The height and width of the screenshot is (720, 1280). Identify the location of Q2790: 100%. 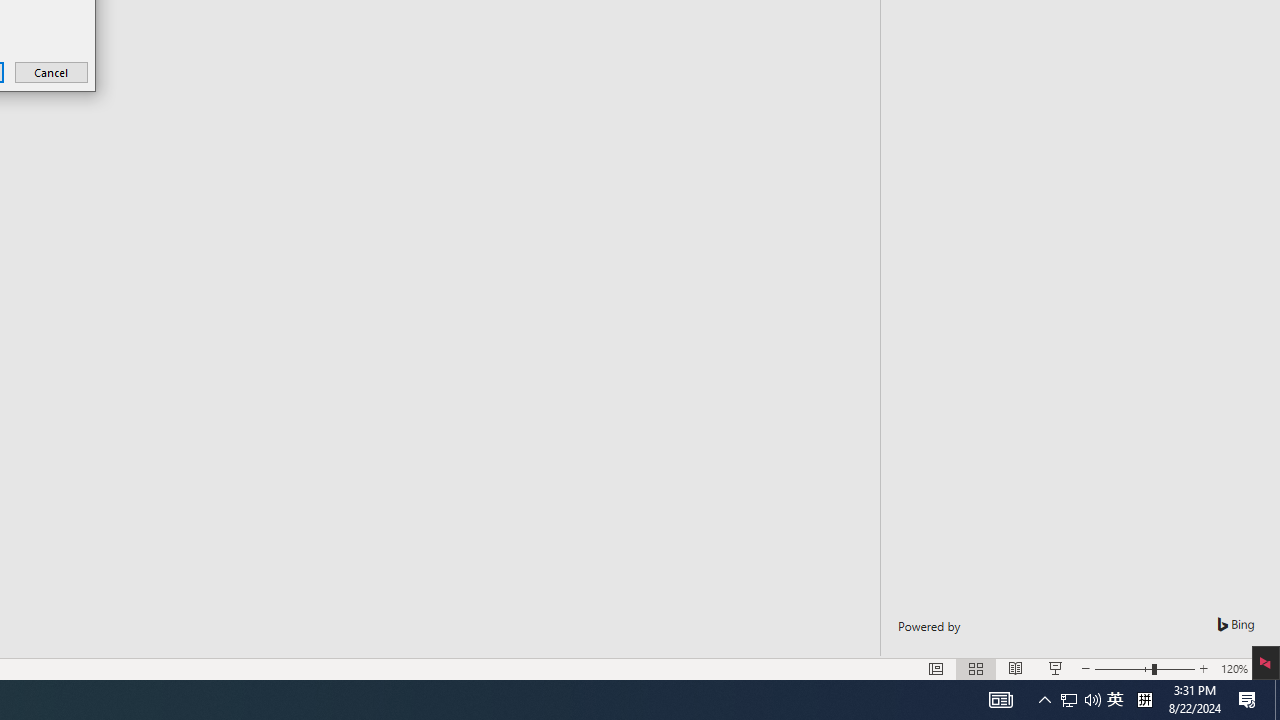
(1234, 668).